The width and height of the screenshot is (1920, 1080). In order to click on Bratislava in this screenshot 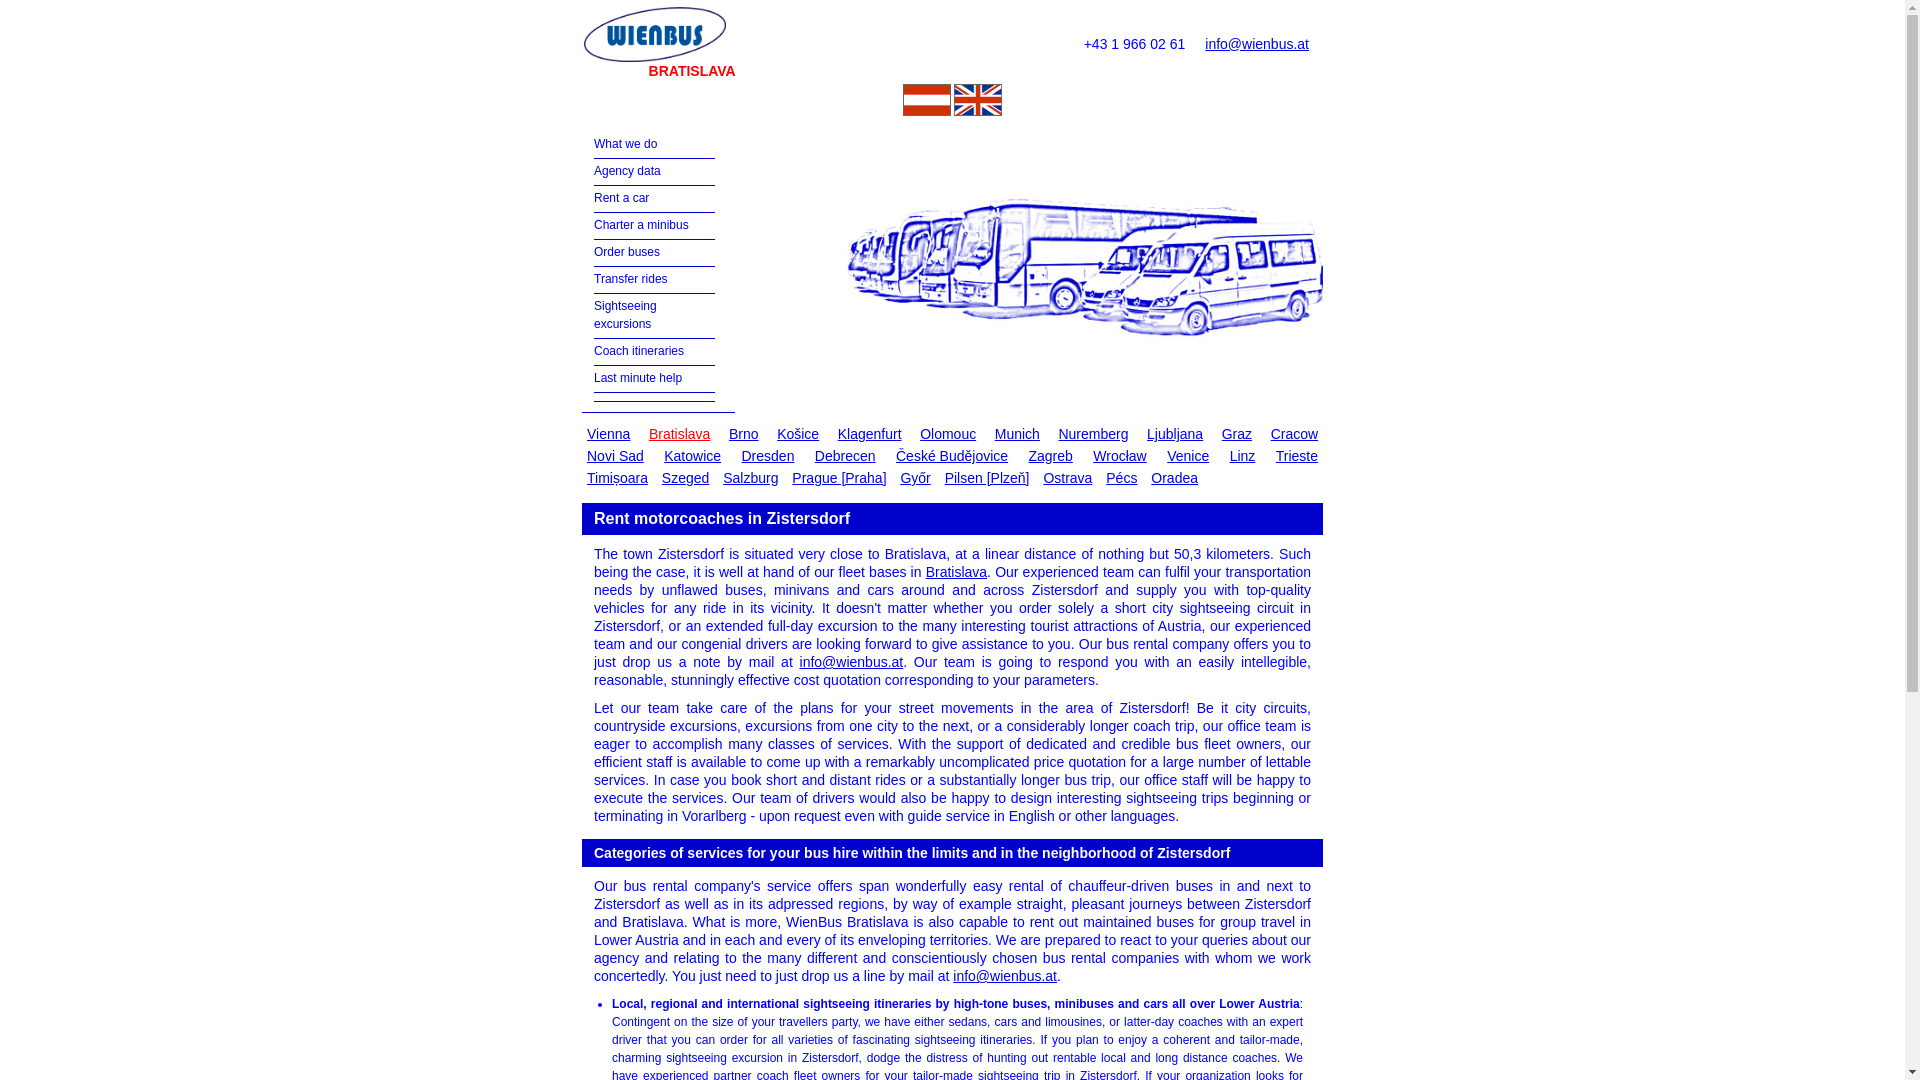, I will do `click(678, 434)`.